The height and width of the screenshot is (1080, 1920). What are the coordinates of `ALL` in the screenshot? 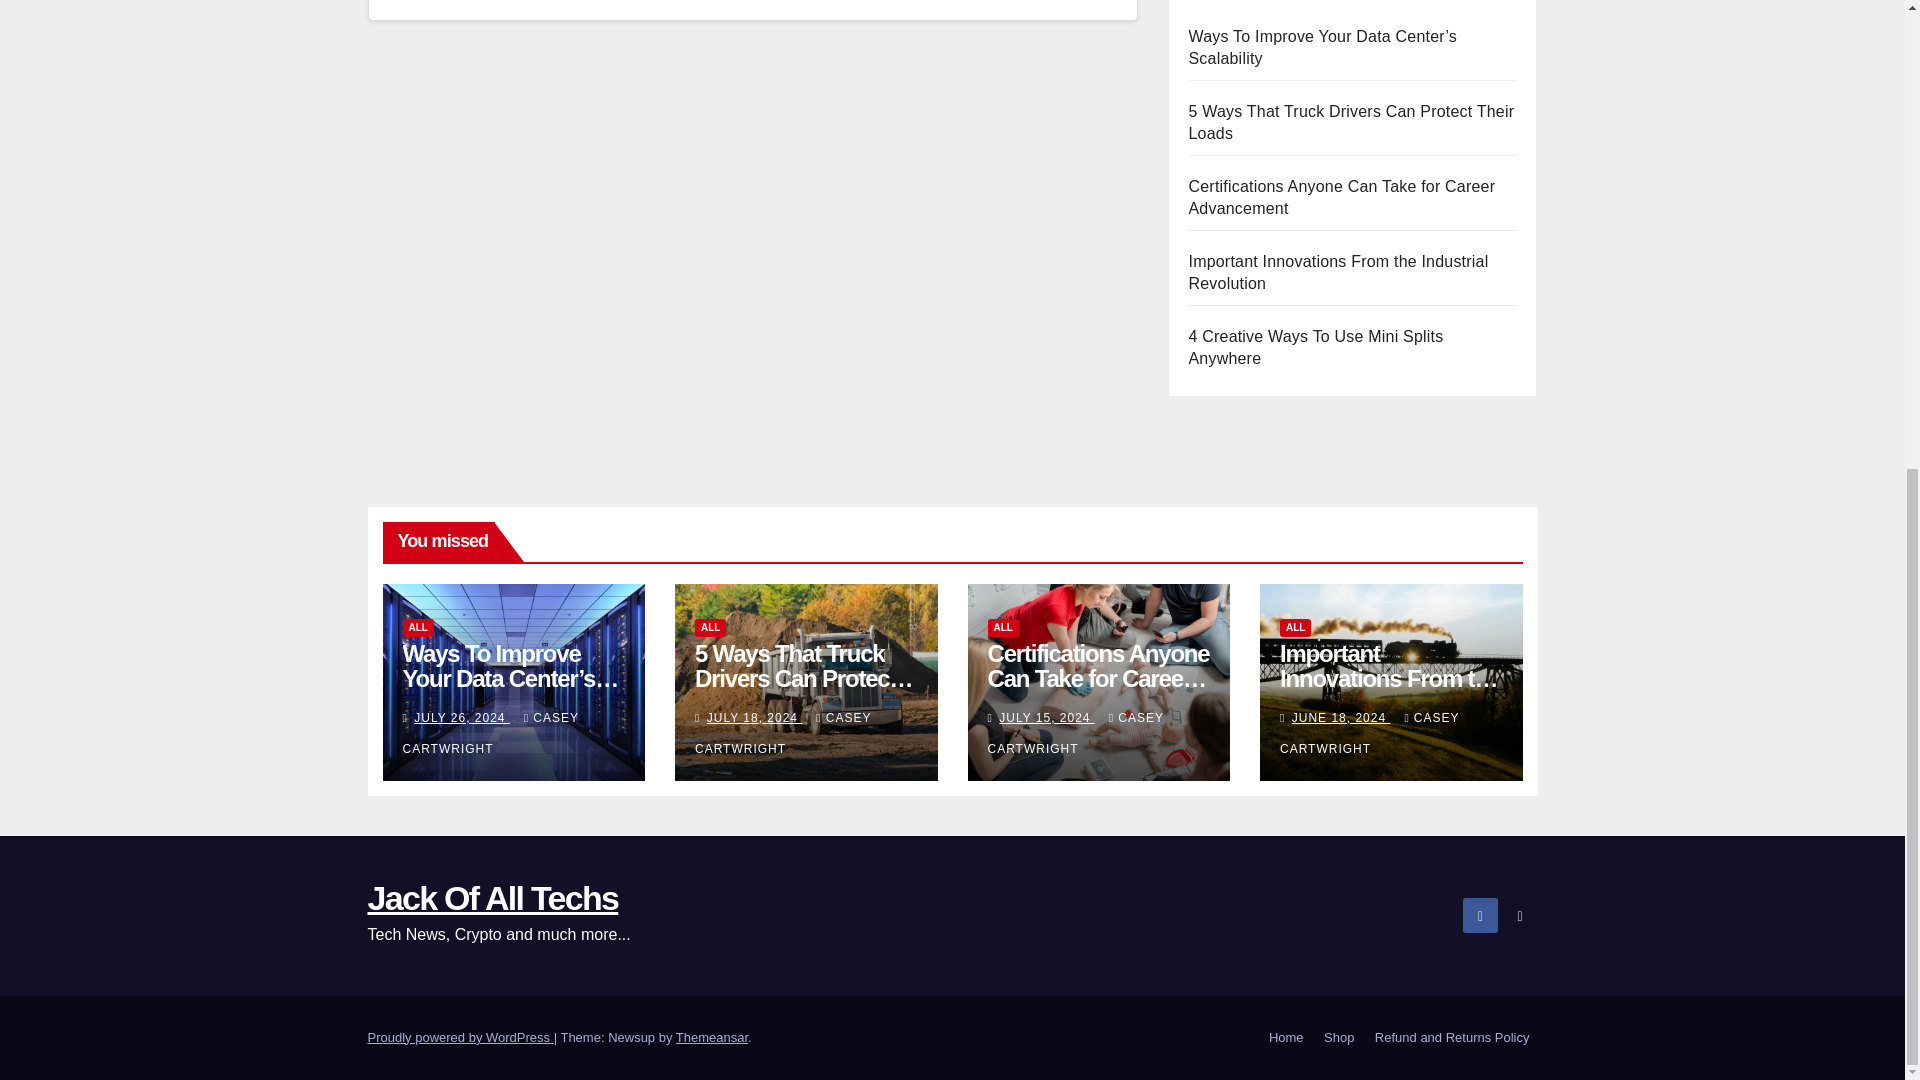 It's located at (1004, 628).